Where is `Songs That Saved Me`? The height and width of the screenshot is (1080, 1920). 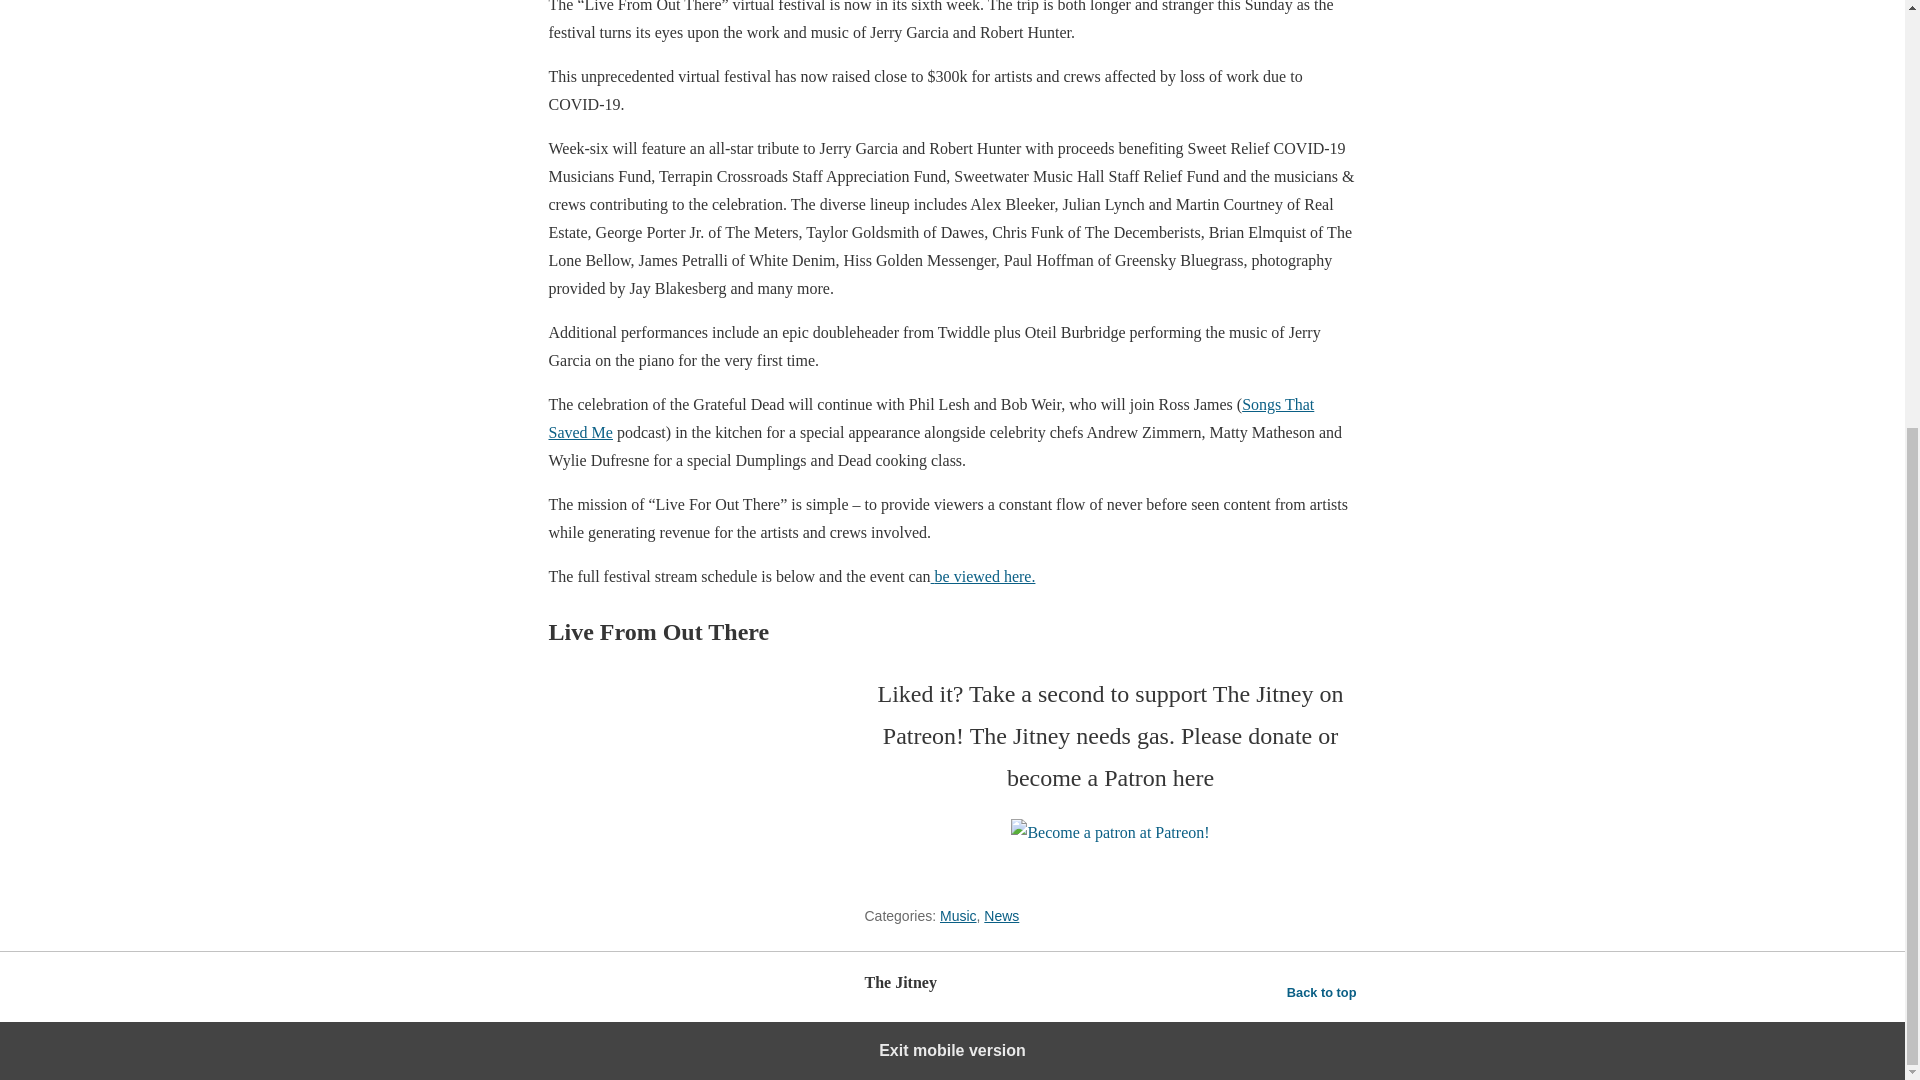 Songs That Saved Me is located at coordinates (930, 418).